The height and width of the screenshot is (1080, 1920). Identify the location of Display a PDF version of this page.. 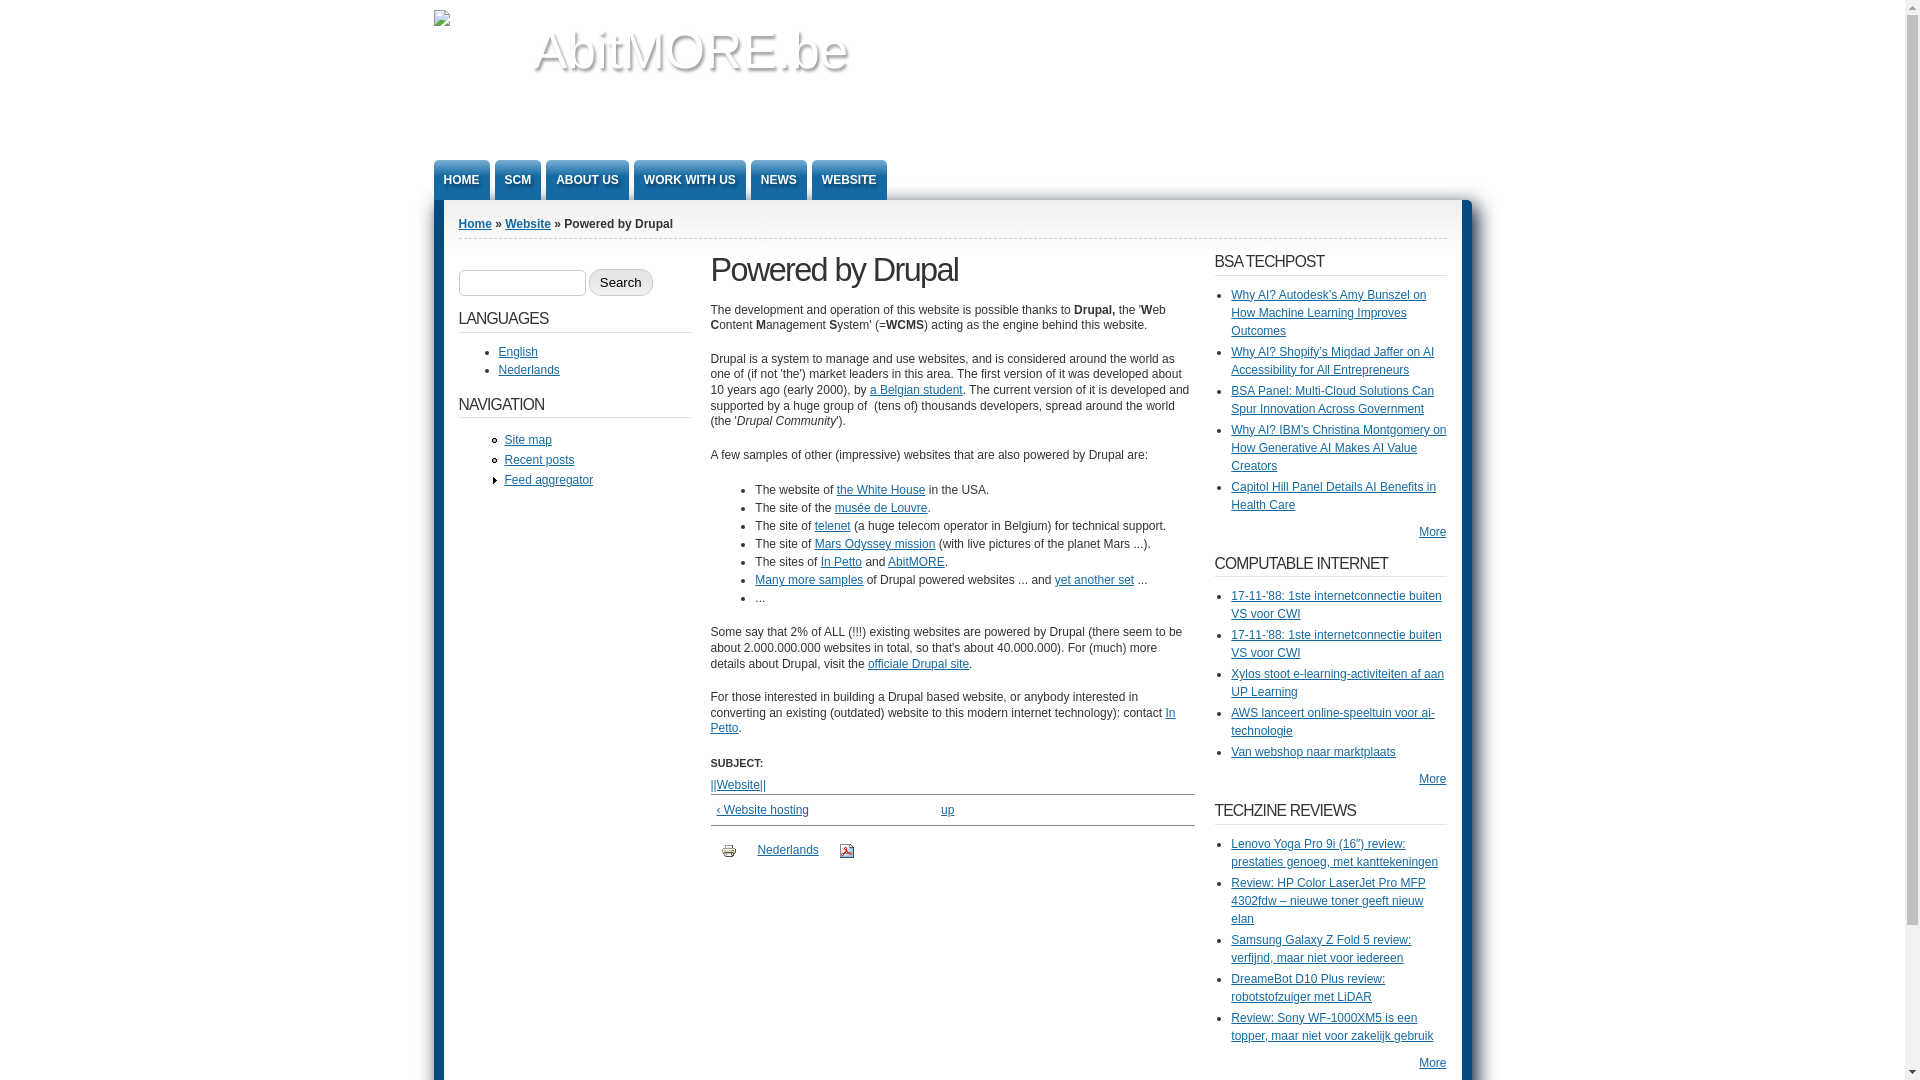
(847, 850).